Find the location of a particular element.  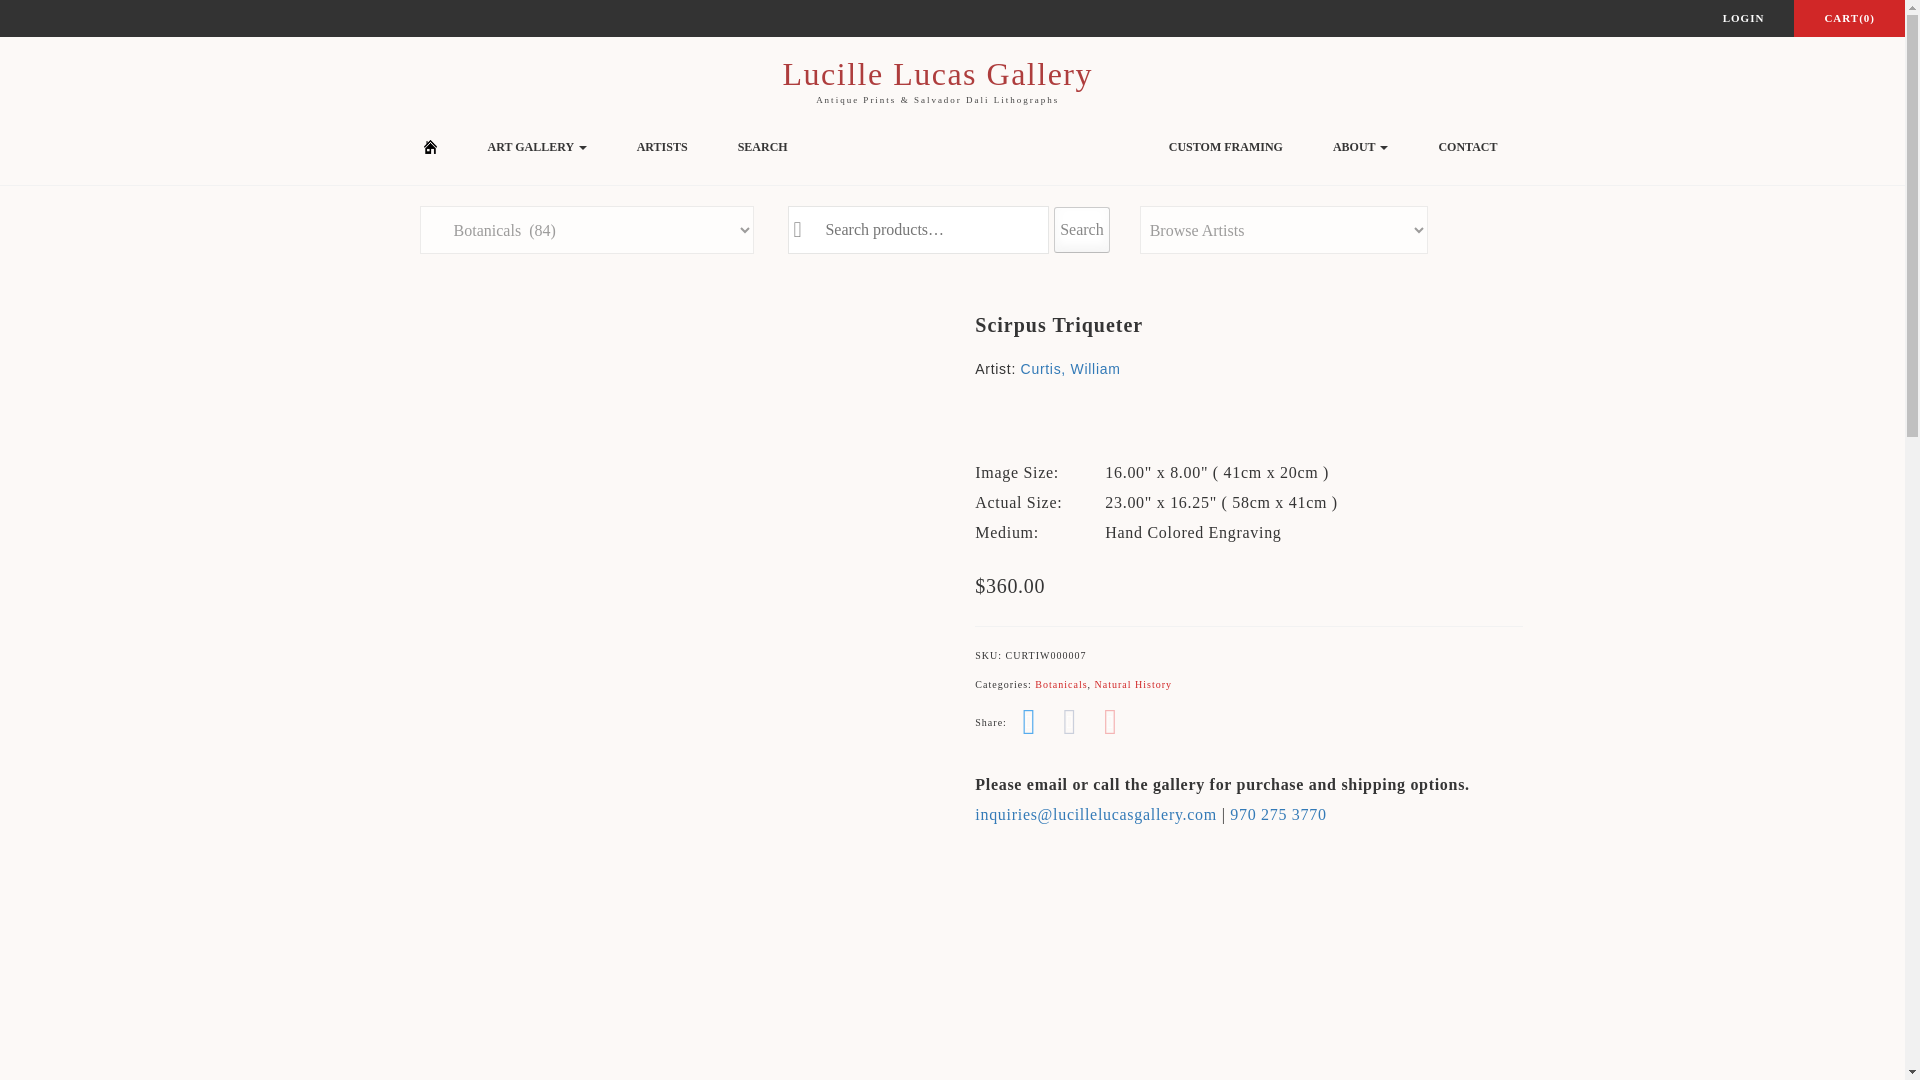

Custom Framing is located at coordinates (1226, 146).